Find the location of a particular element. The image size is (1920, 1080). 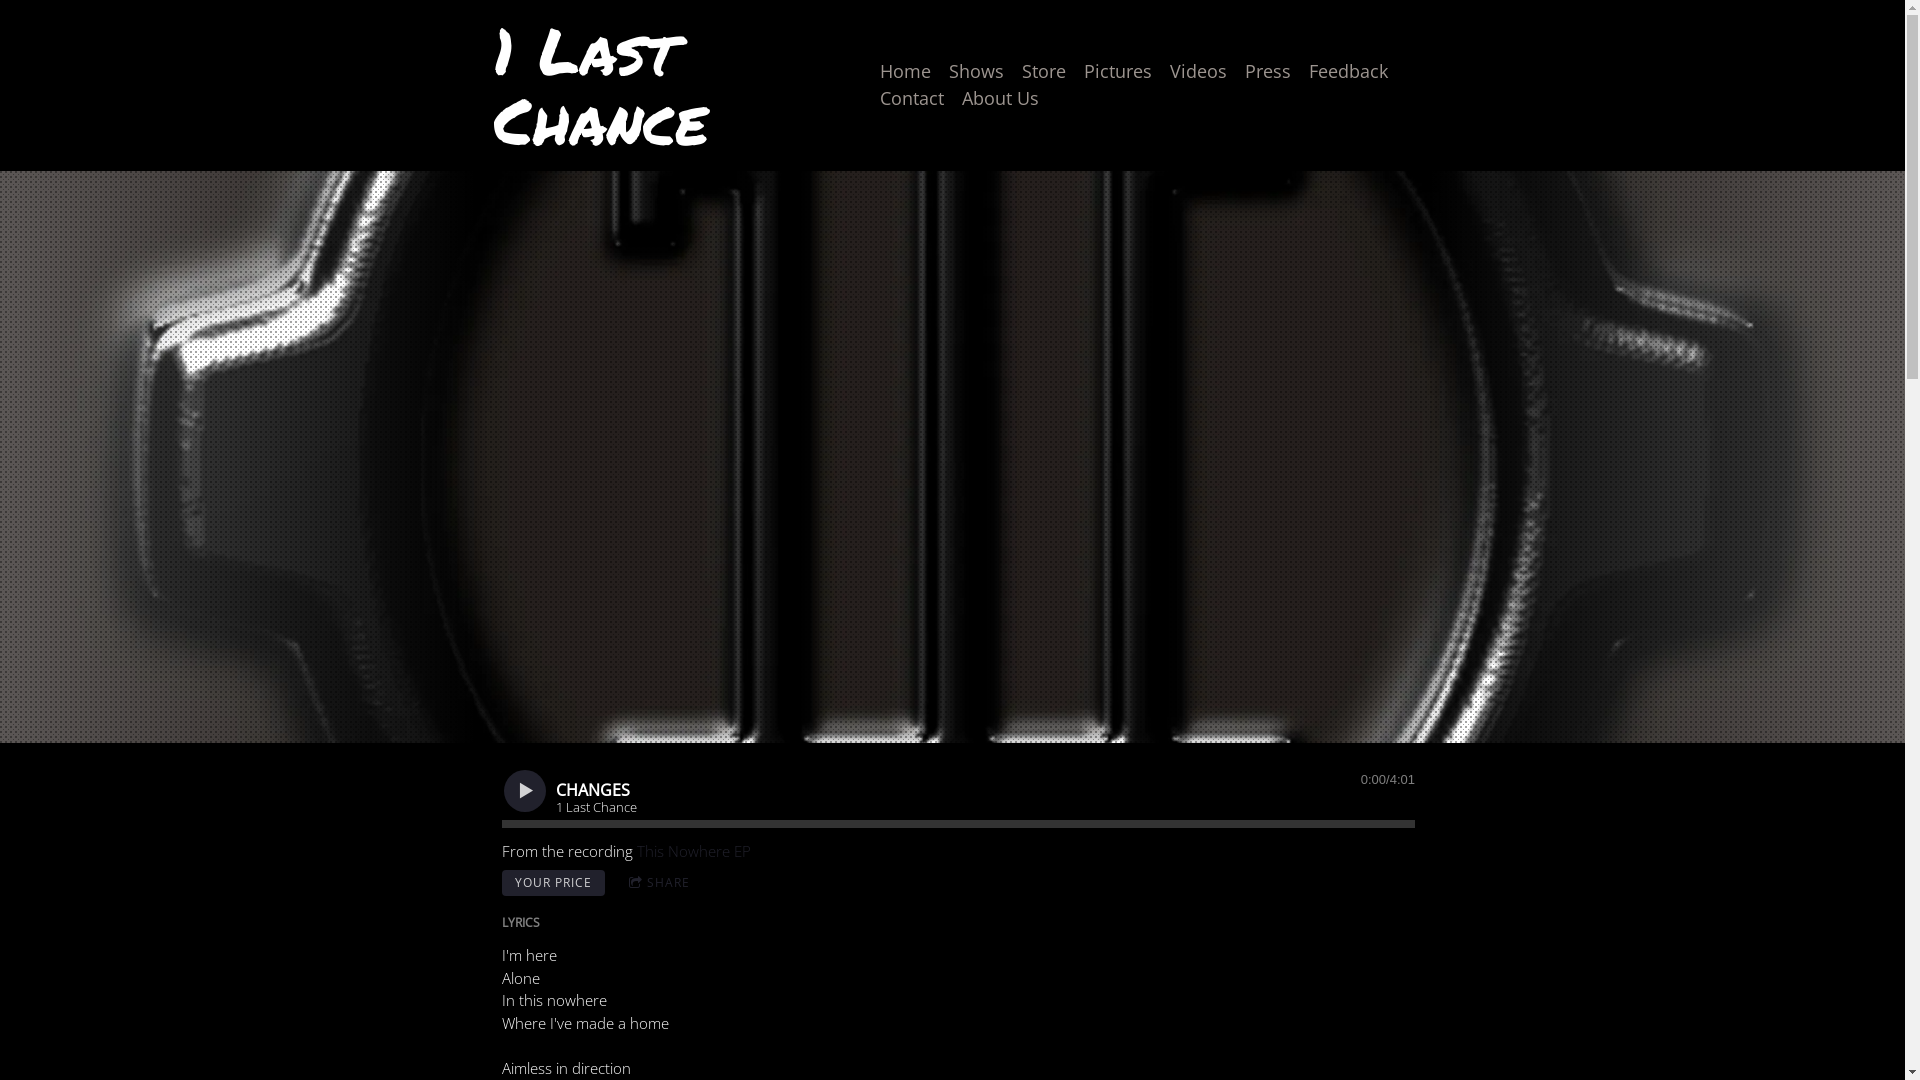

About Us is located at coordinates (1000, 98).